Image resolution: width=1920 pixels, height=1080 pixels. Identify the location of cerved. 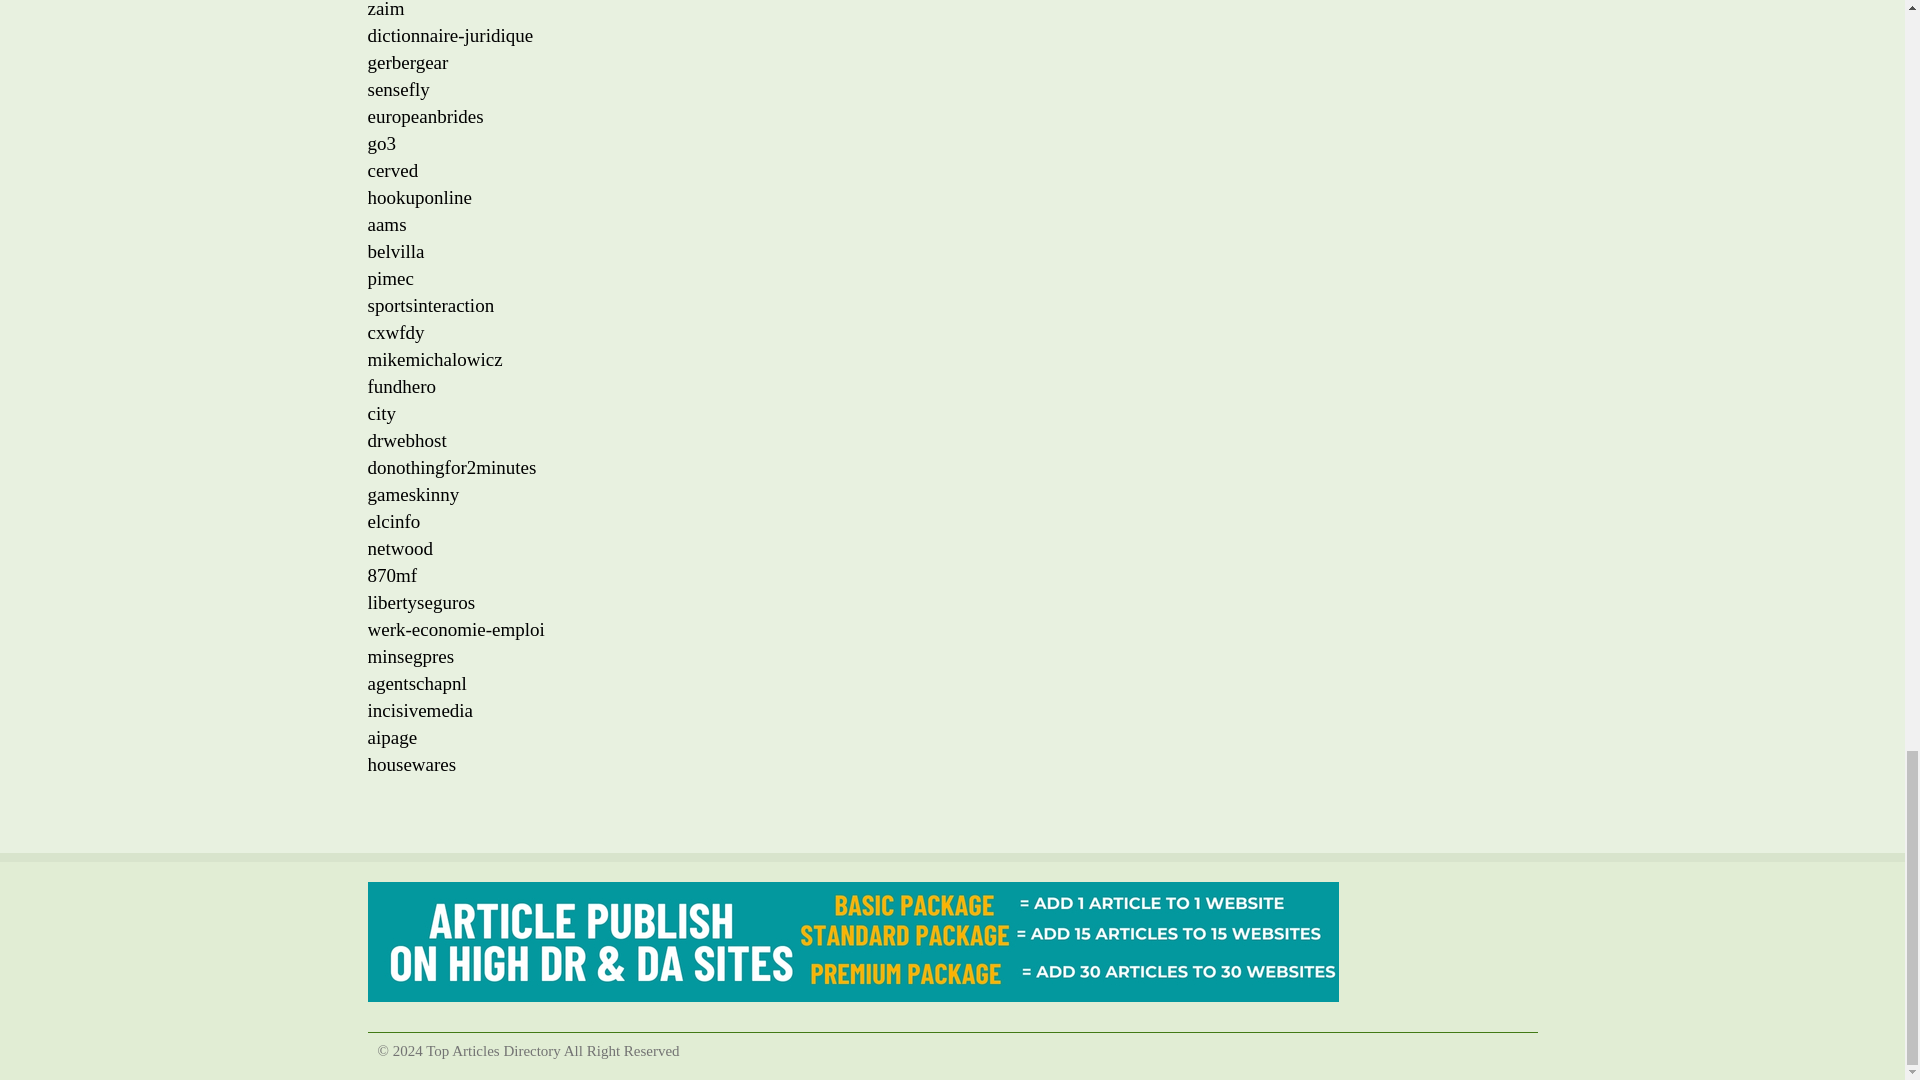
(393, 170).